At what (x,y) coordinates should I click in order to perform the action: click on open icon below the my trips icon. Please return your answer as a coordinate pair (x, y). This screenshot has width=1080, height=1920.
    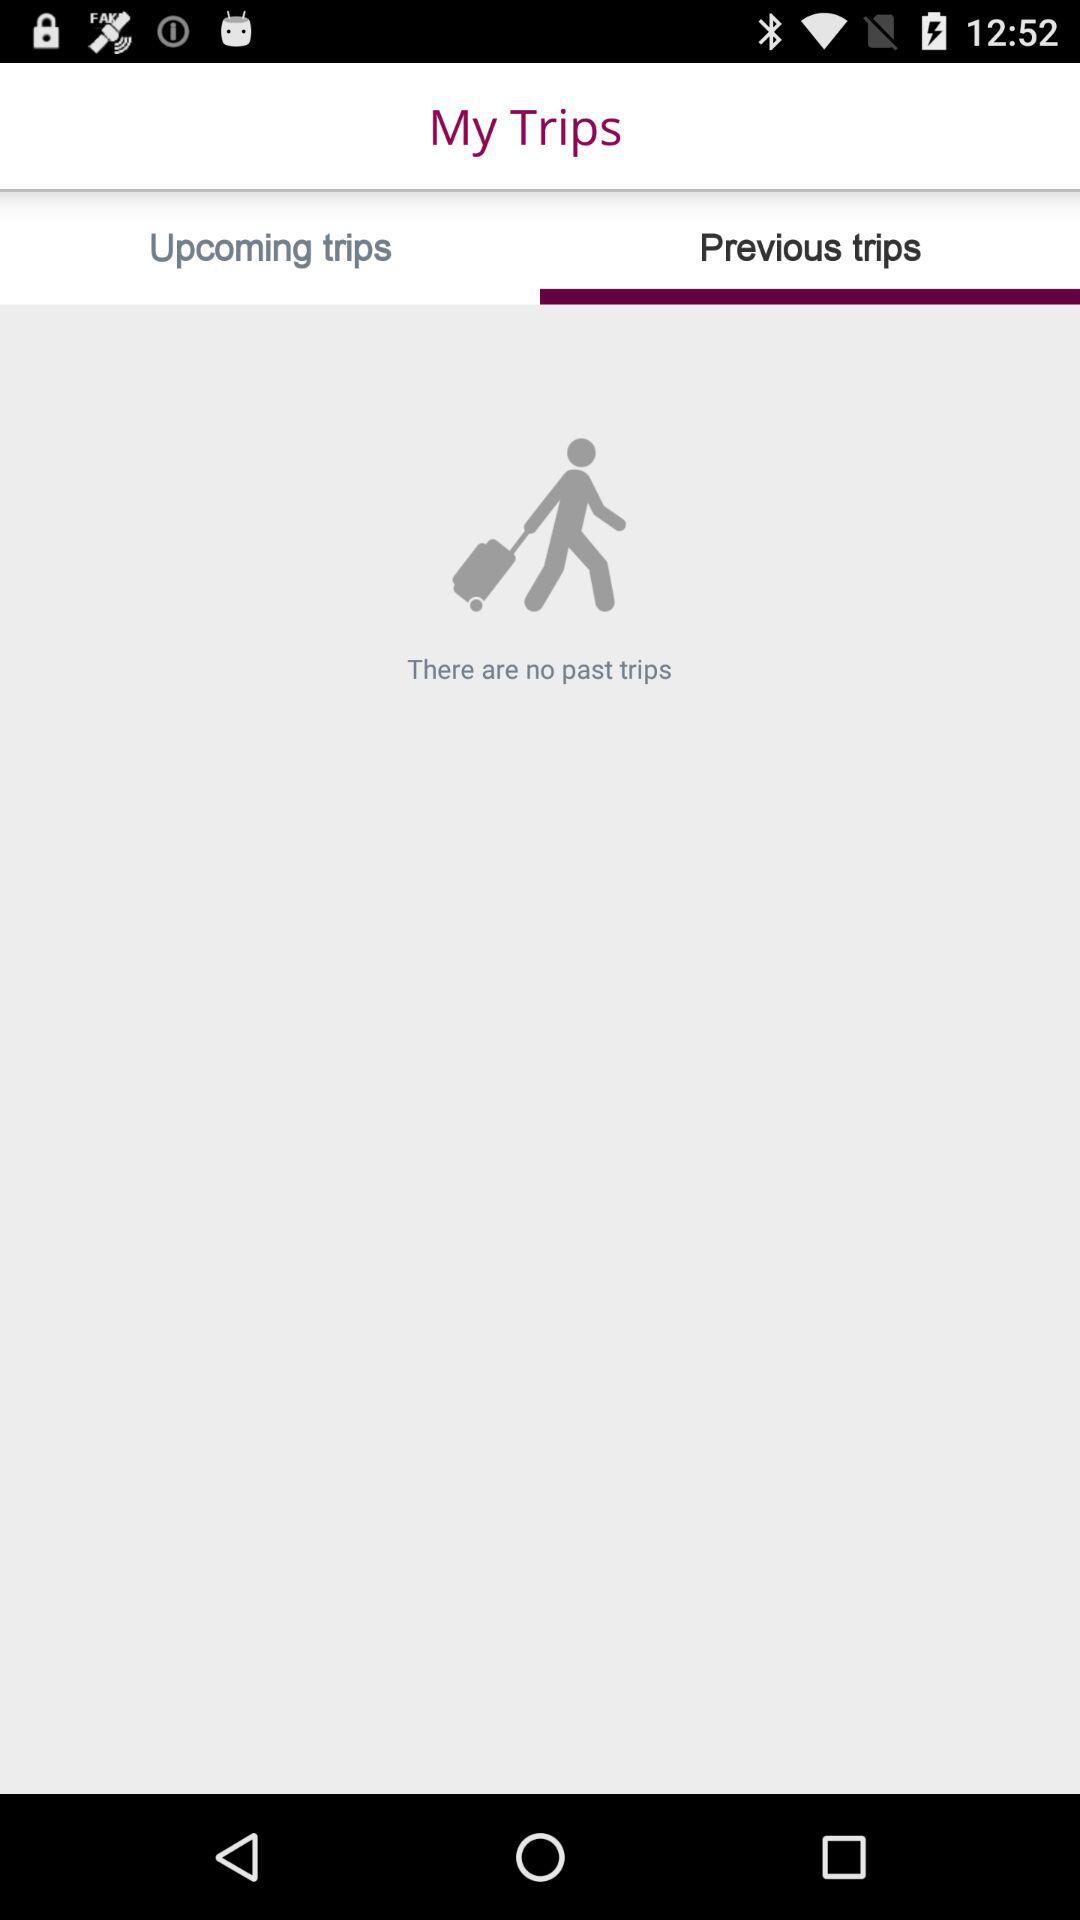
    Looking at the image, I should click on (270, 248).